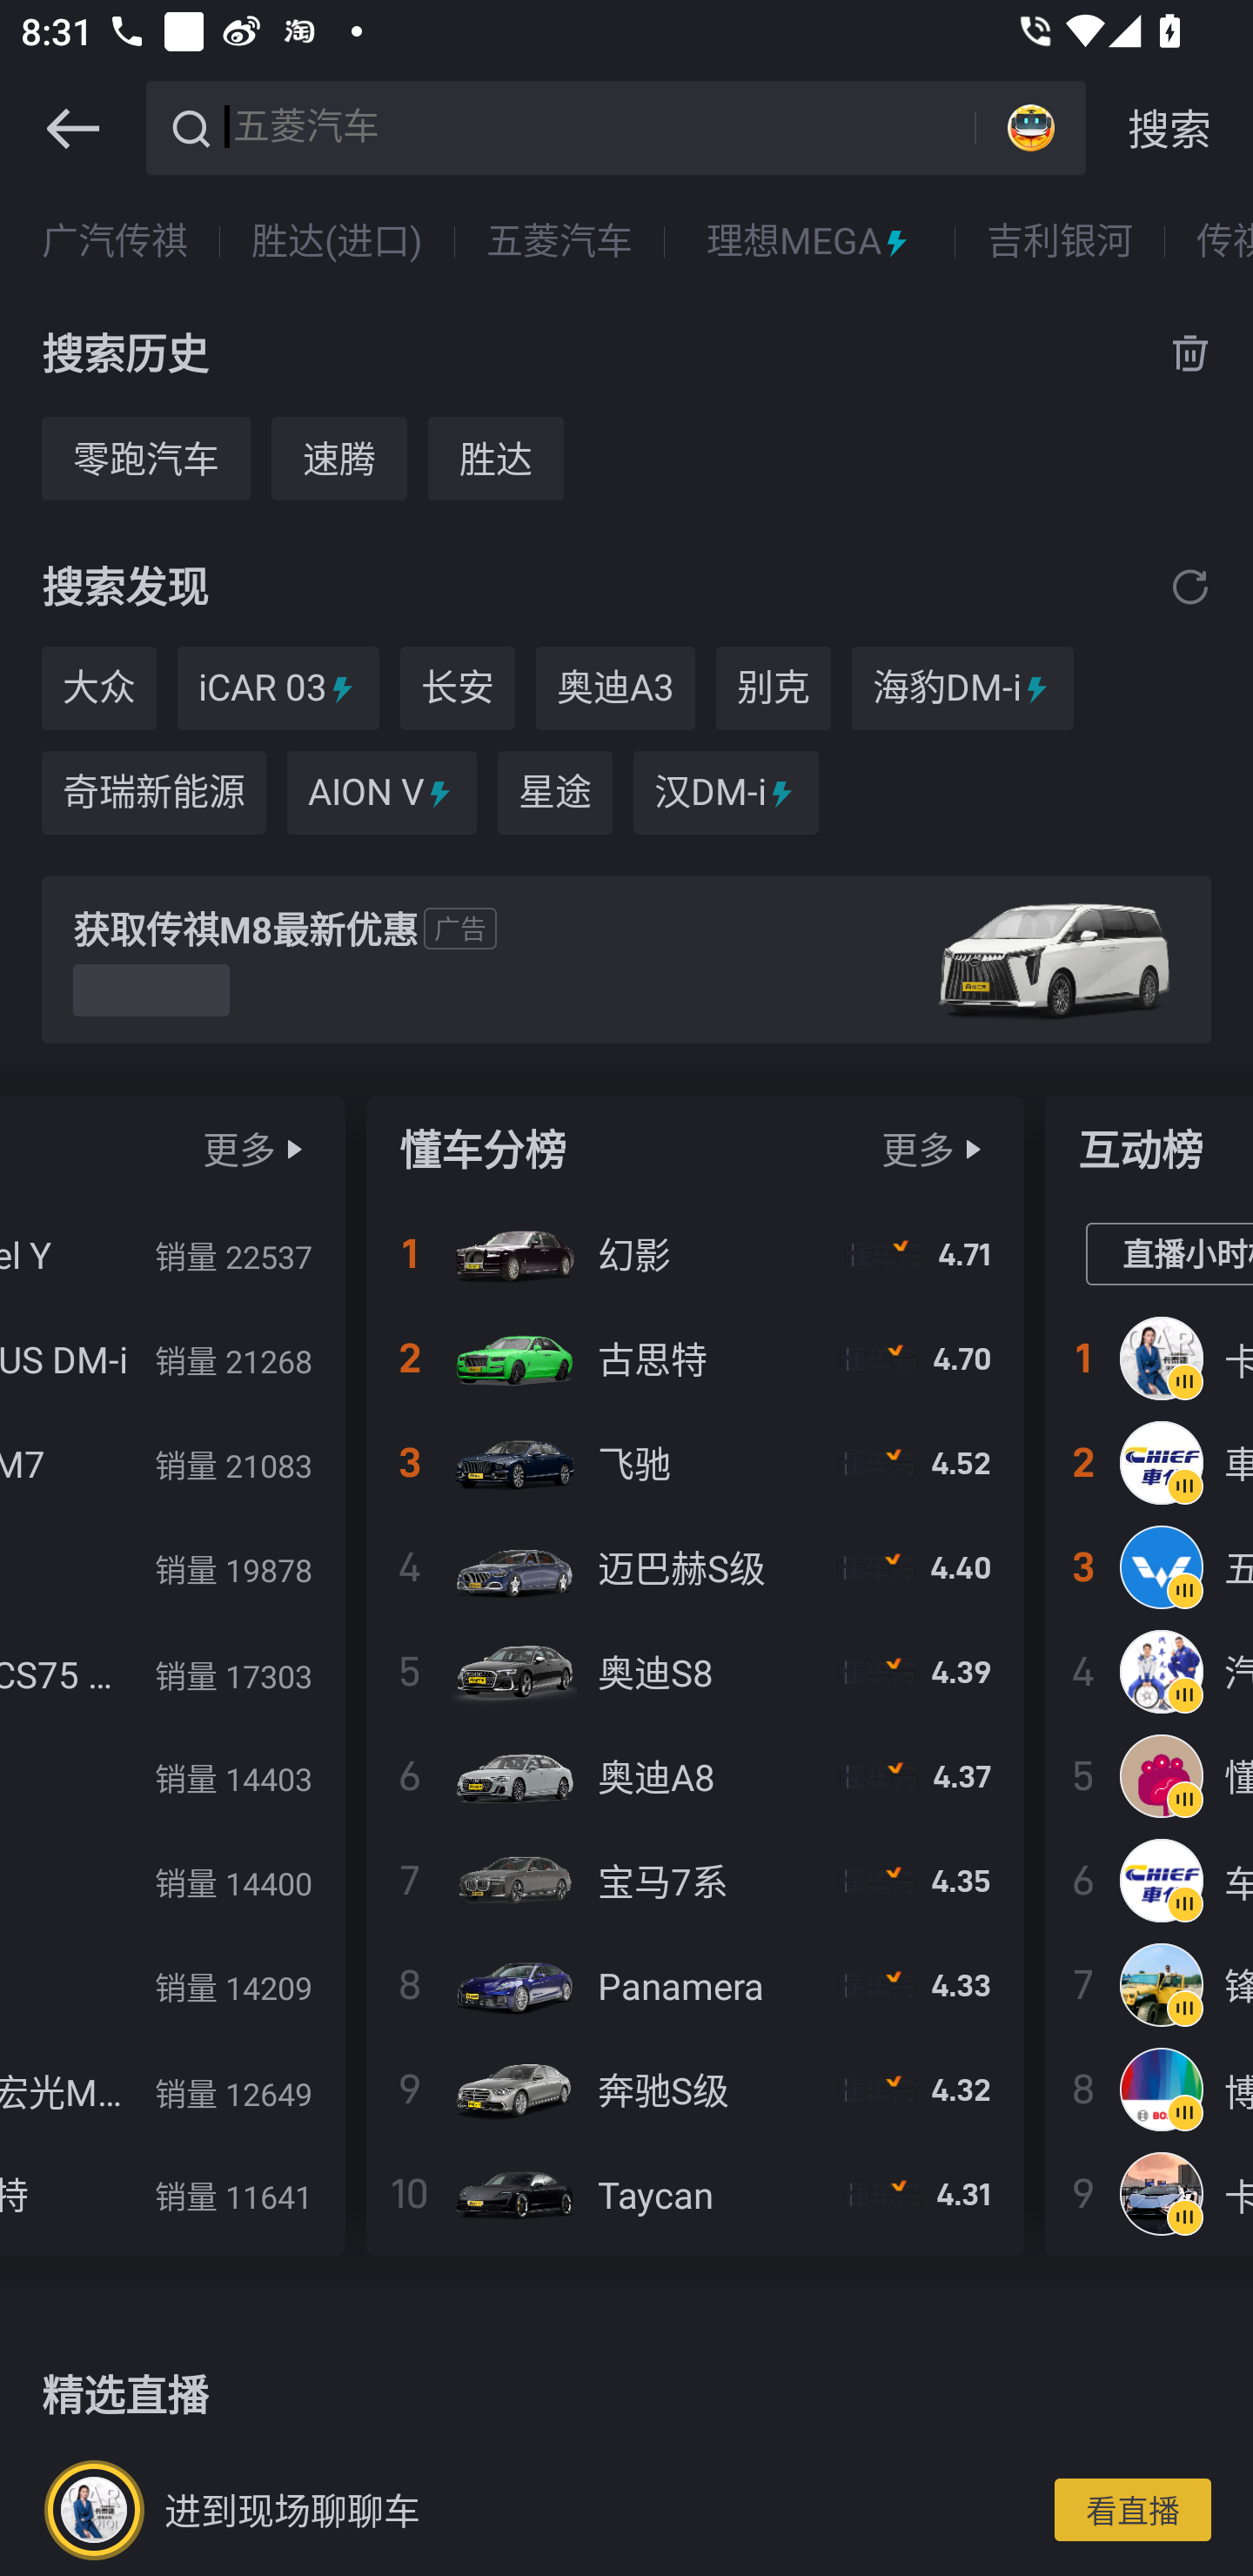 Image resolution: width=1253 pixels, height=2576 pixels. What do you see at coordinates (1149, 1358) in the screenshot?
I see `卡泰驰（合肥）琪琪优车` at bounding box center [1149, 1358].